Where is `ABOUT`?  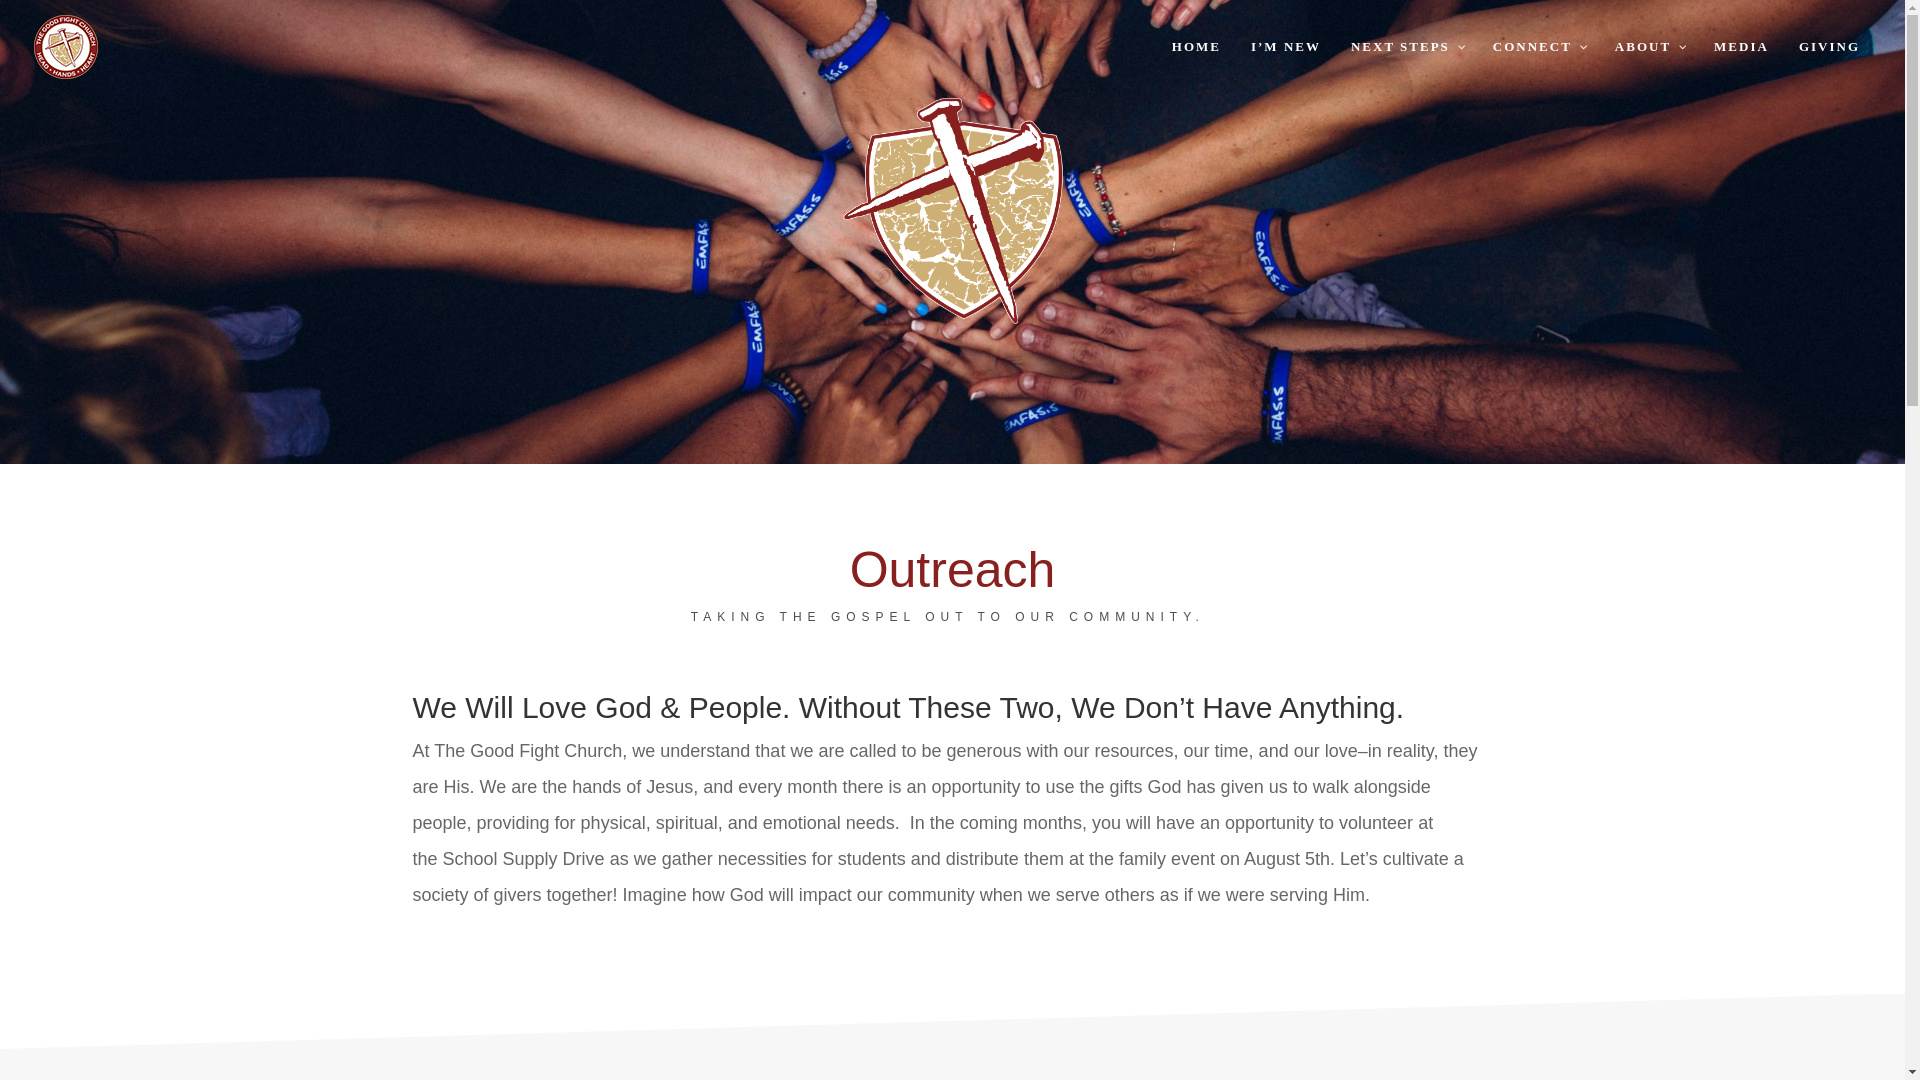 ABOUT is located at coordinates (1649, 66).